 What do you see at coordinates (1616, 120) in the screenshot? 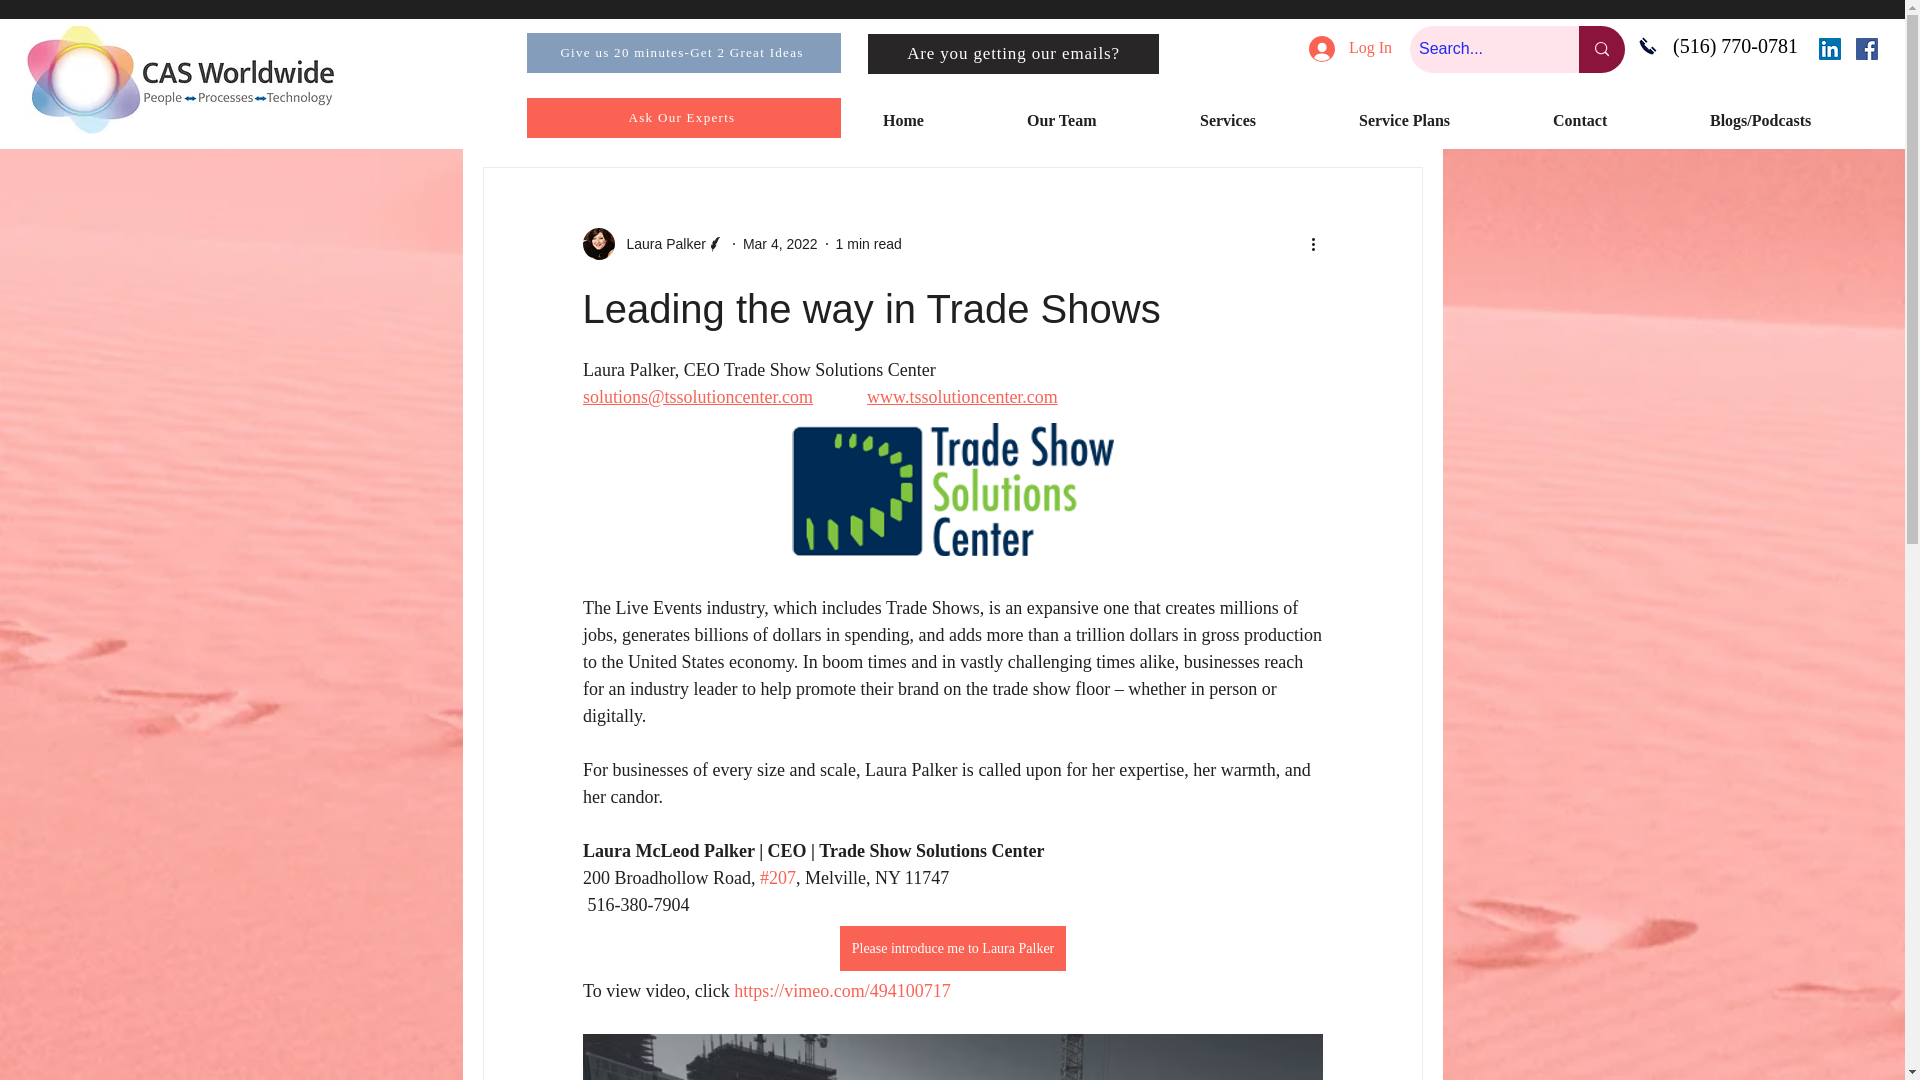
I see `Contact` at bounding box center [1616, 120].